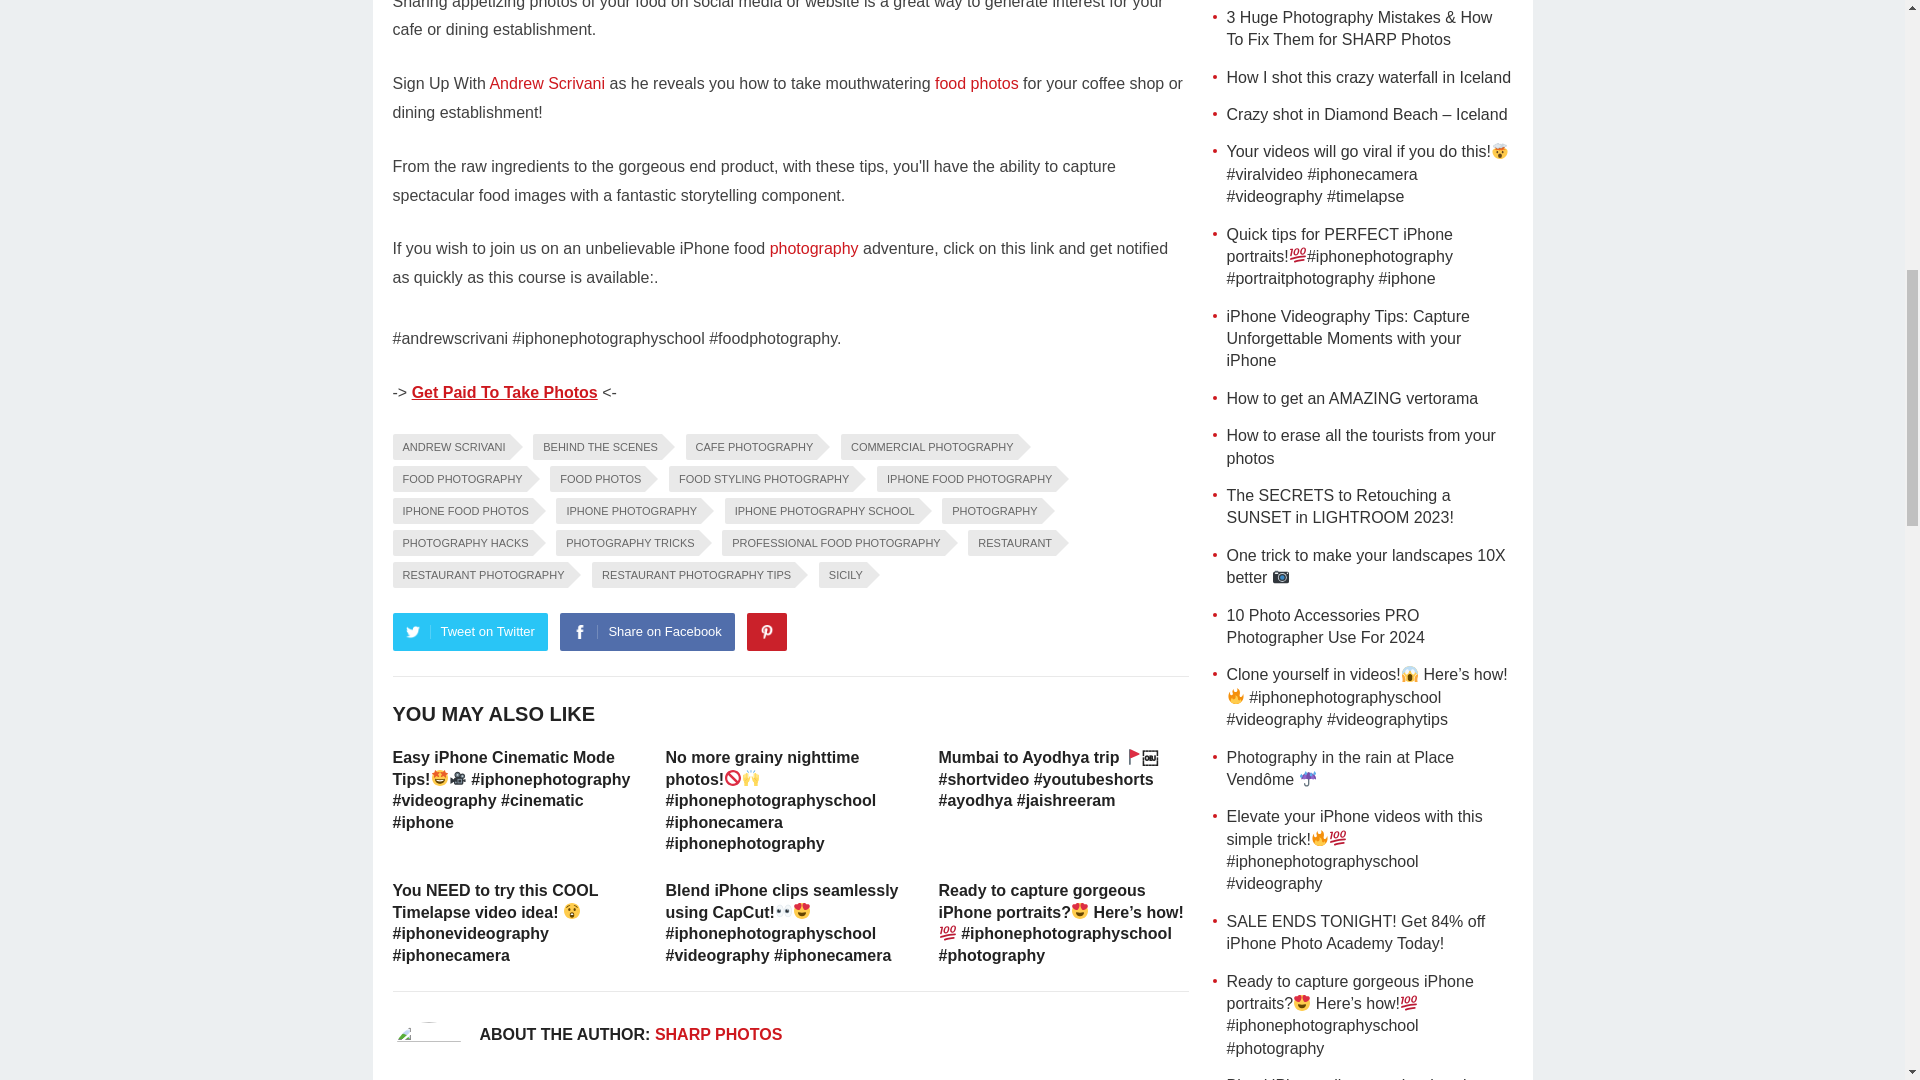 Image resolution: width=1920 pixels, height=1080 pixels. What do you see at coordinates (814, 248) in the screenshot?
I see `Posts tagged with photography` at bounding box center [814, 248].